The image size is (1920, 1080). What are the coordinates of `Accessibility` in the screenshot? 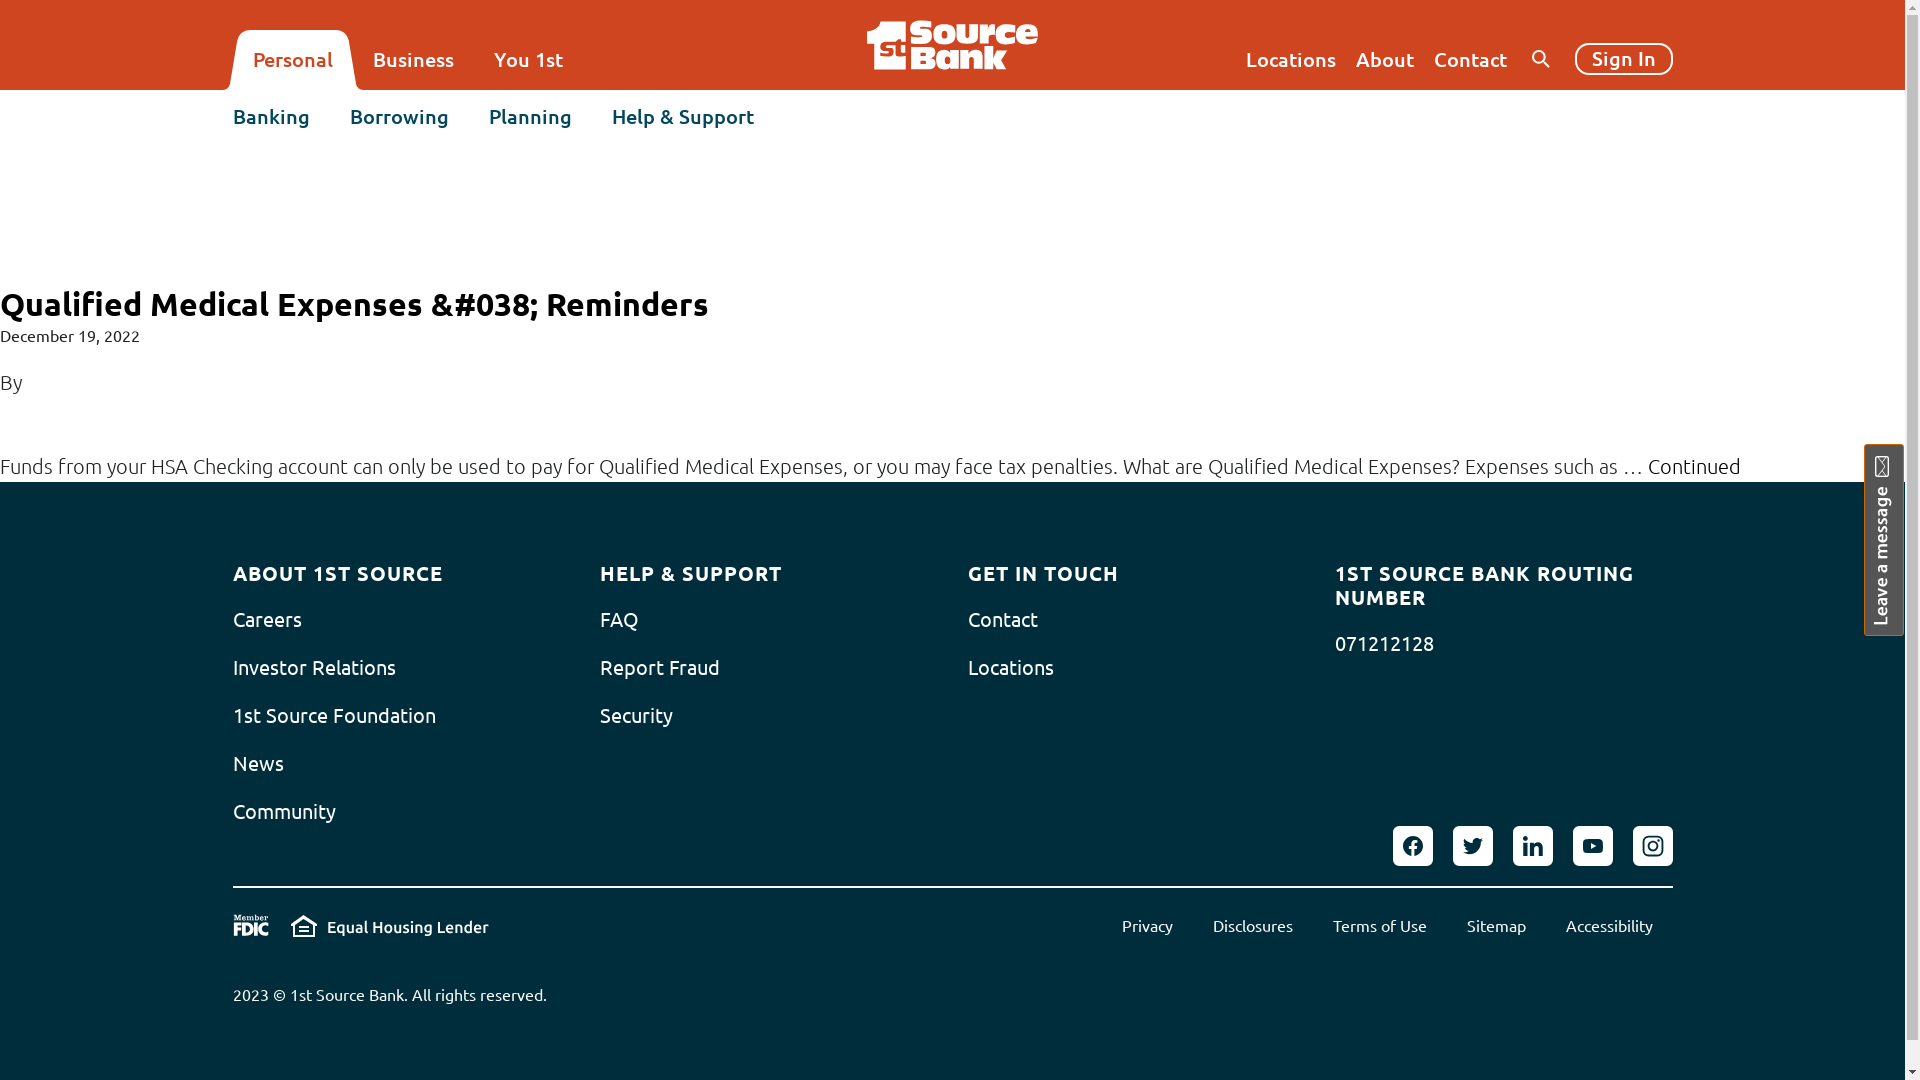 It's located at (1610, 926).